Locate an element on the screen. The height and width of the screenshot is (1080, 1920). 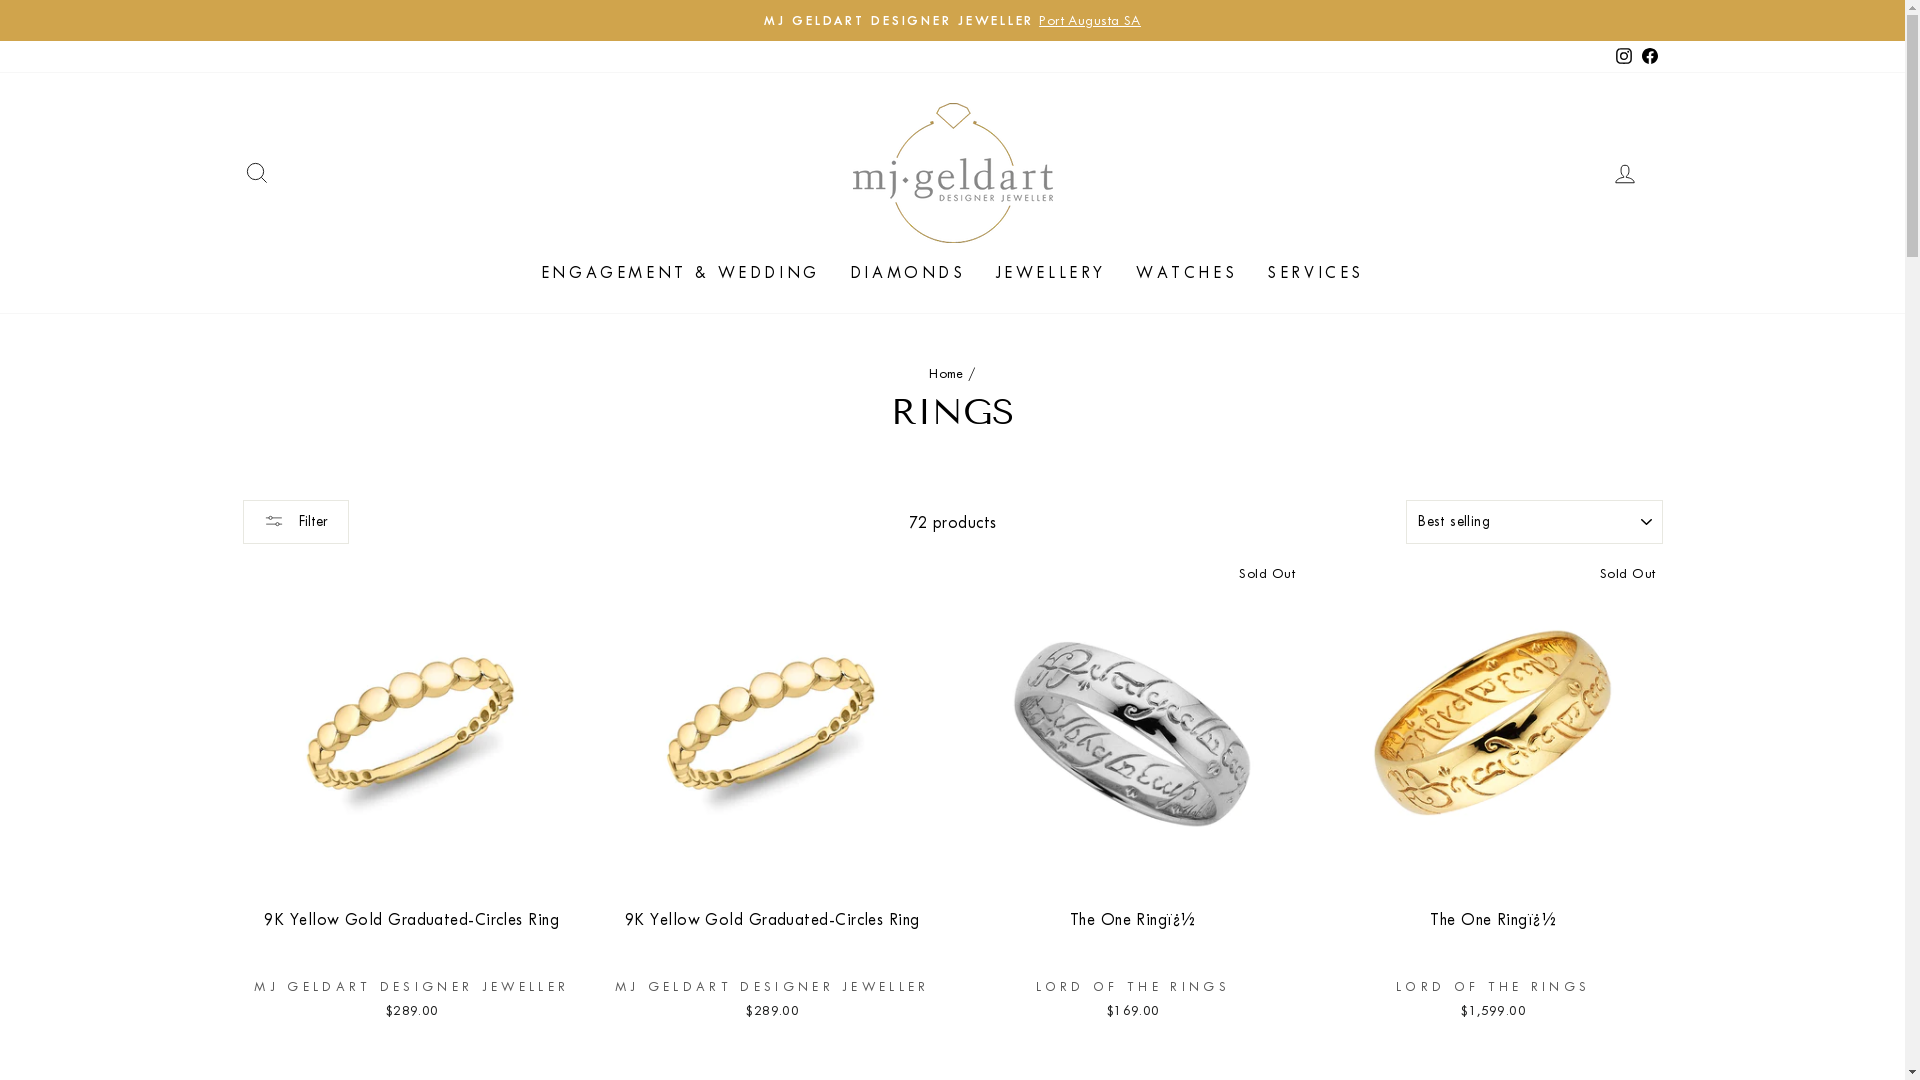
SERVICES is located at coordinates (1316, 273).